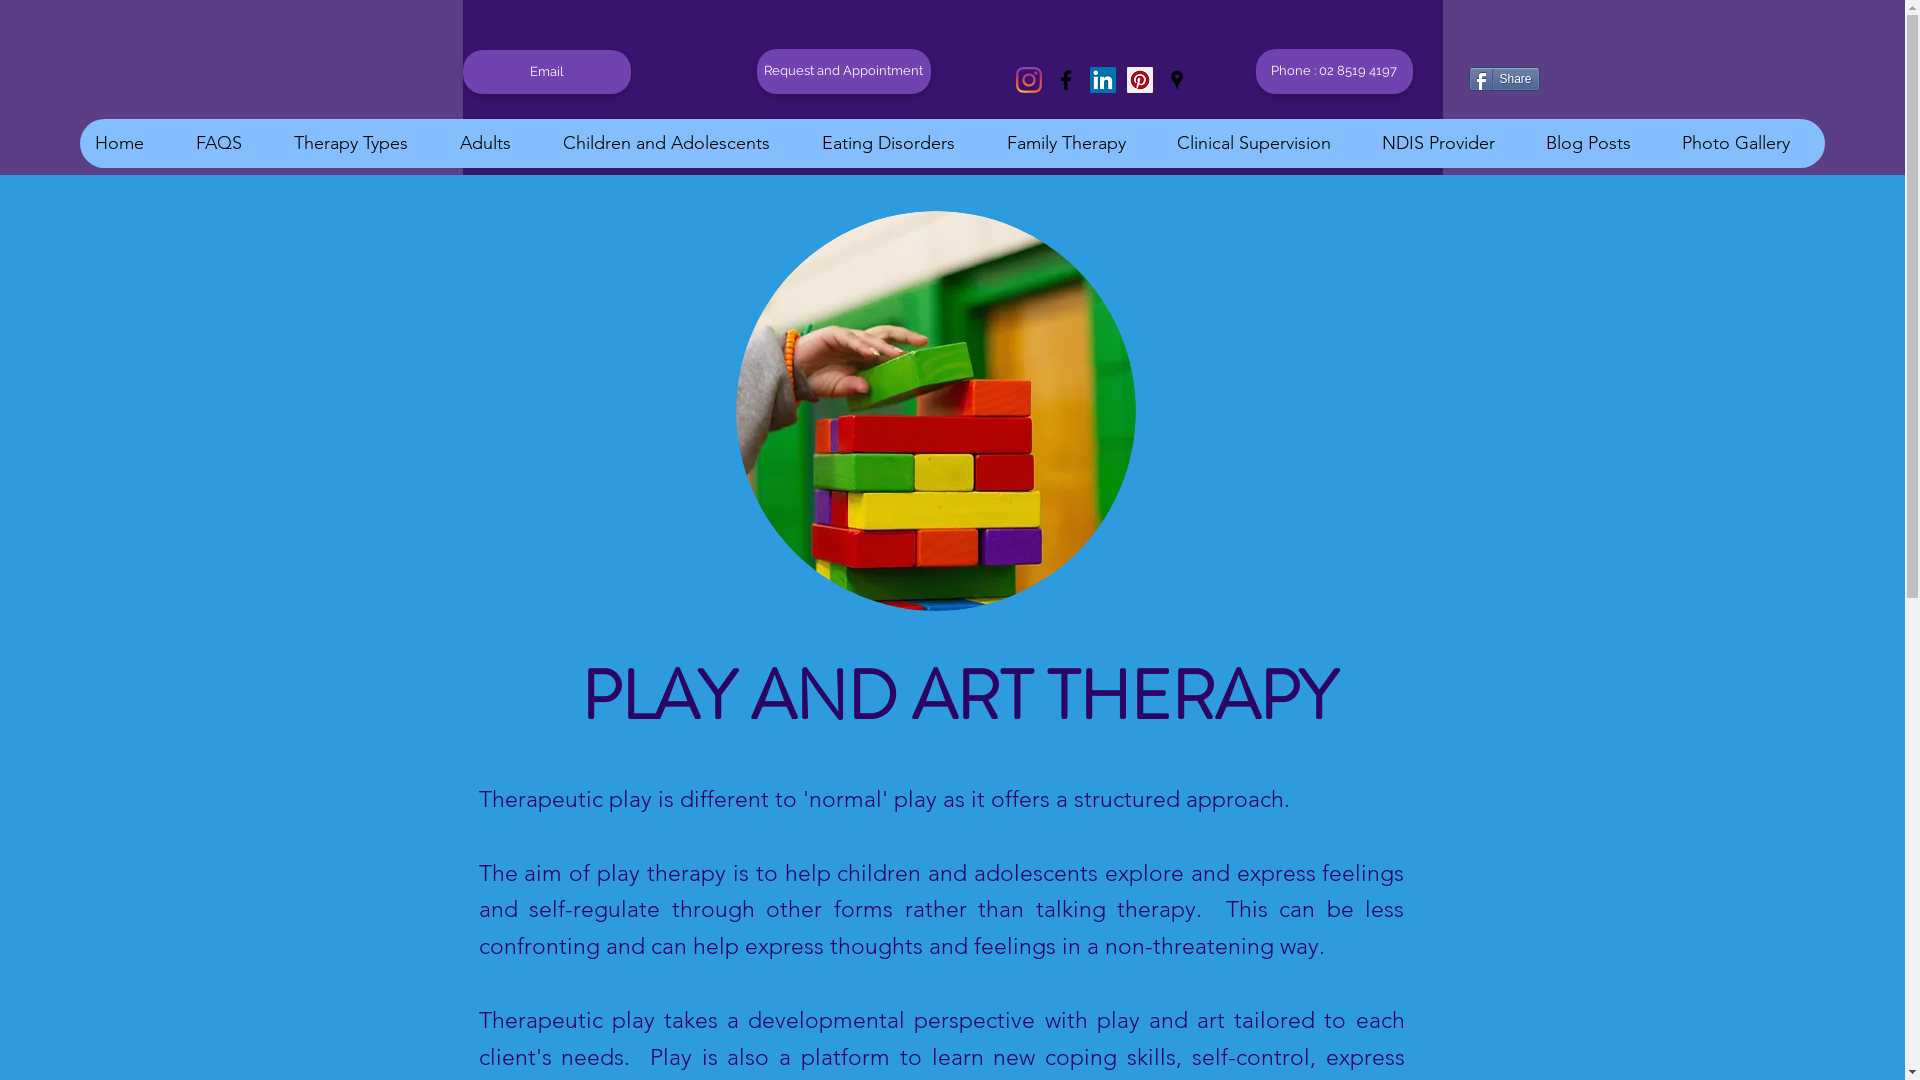 The image size is (1920, 1080). I want to click on Adults, so click(496, 144).